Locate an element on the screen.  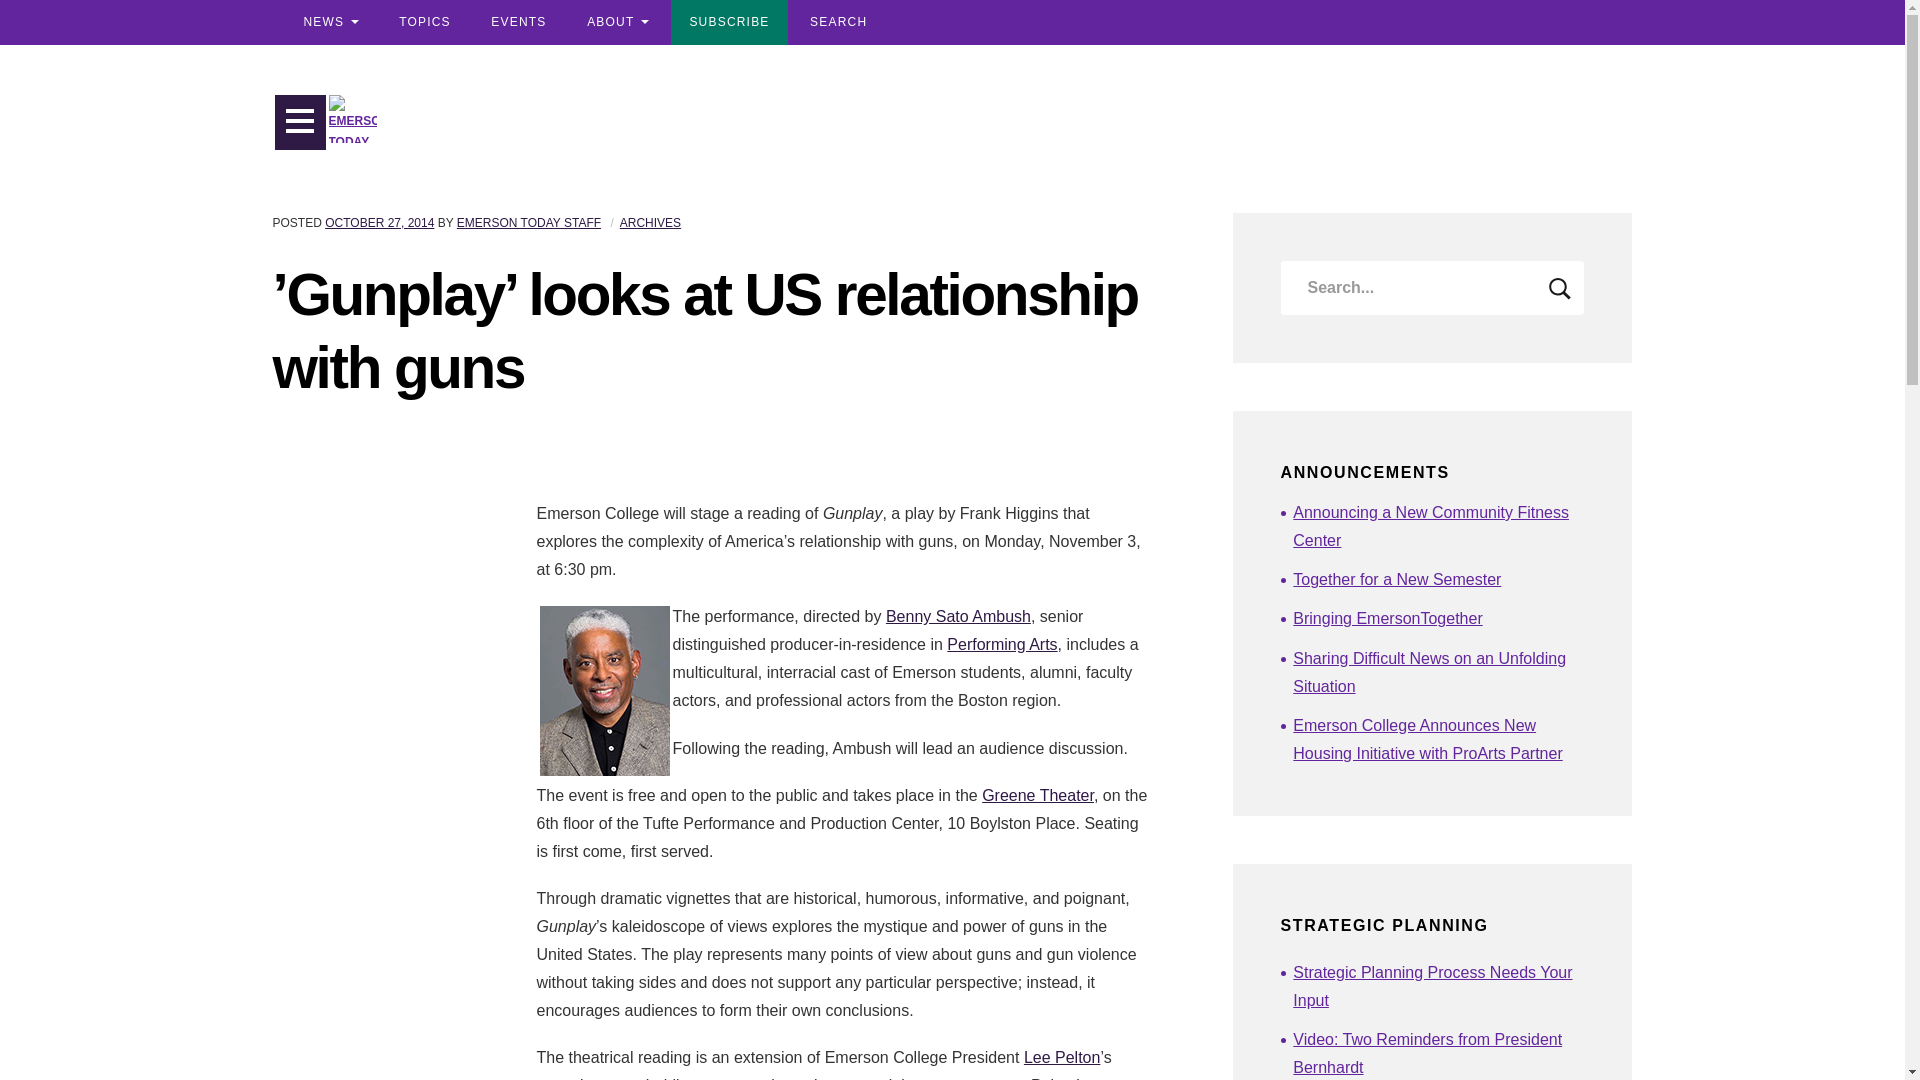
EMERSON TODAY STAFF is located at coordinates (528, 223).